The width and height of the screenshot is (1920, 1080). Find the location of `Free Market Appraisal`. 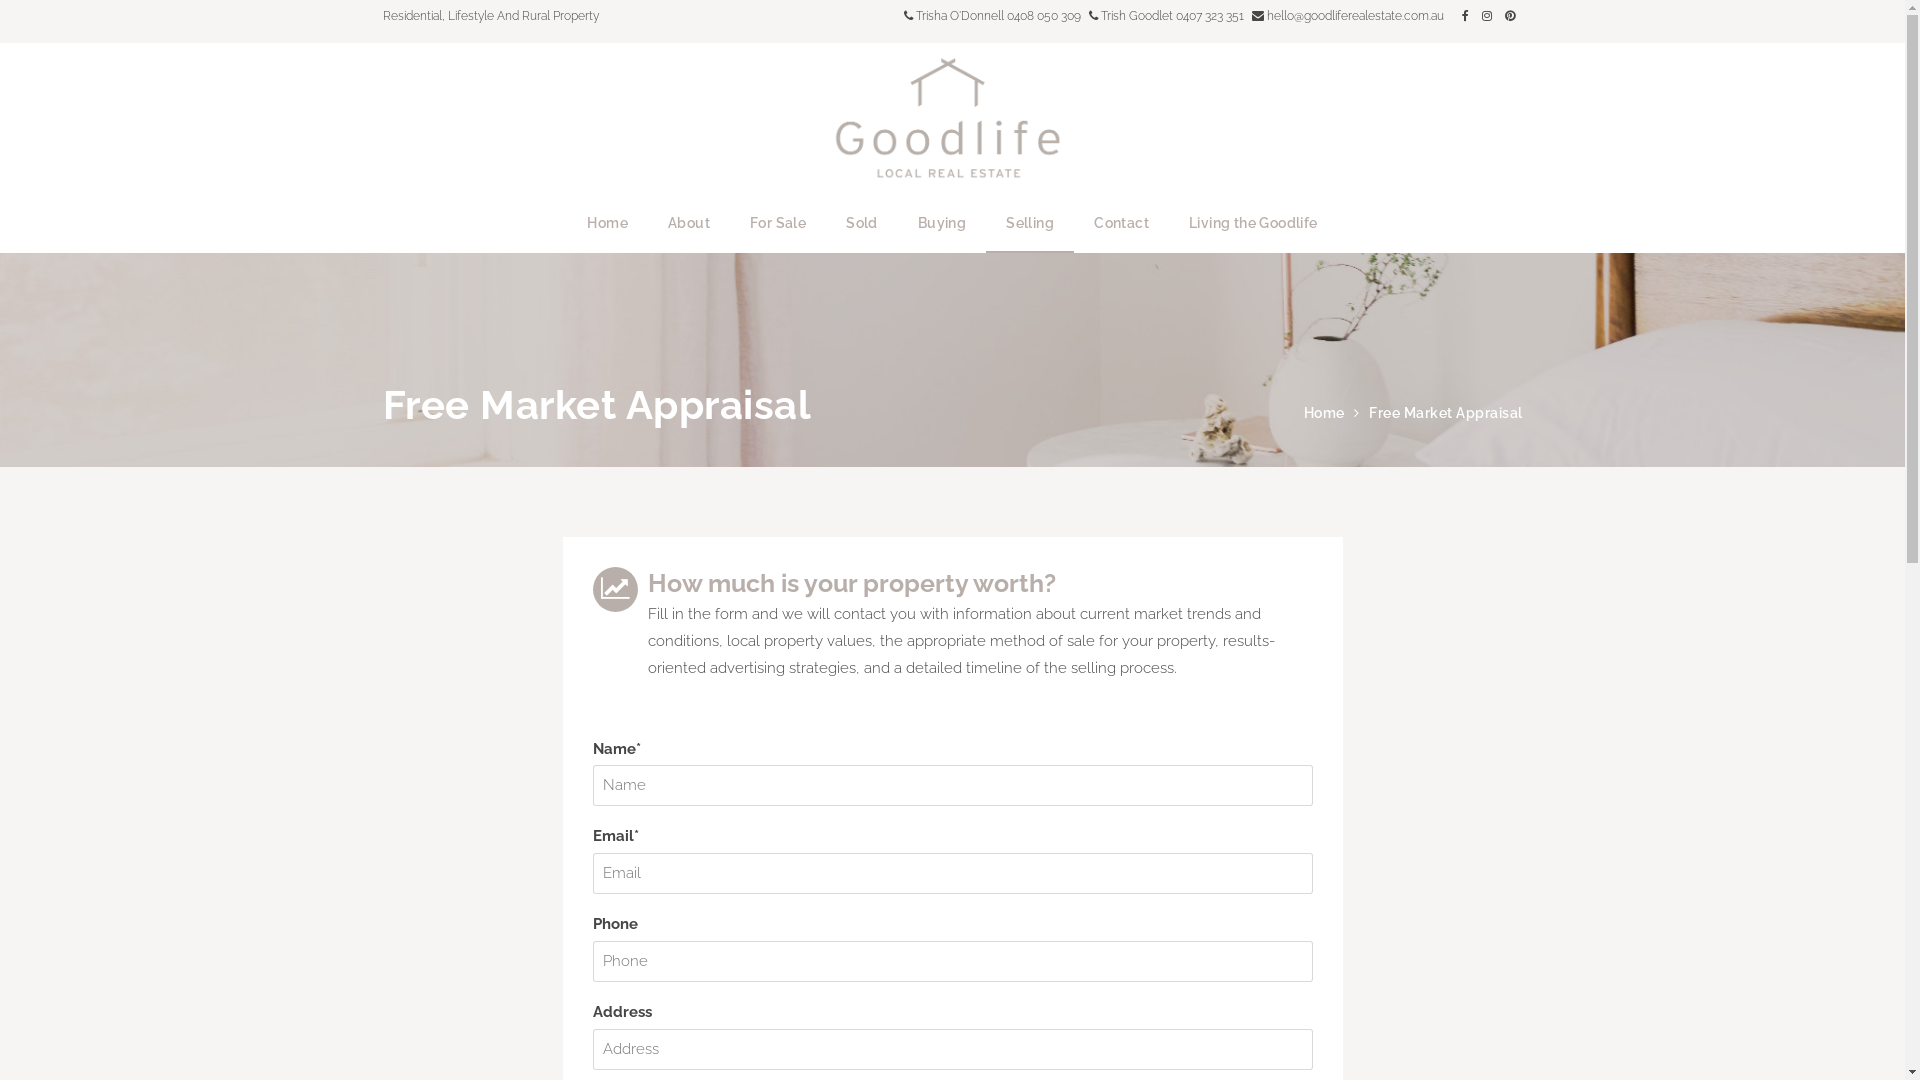

Free Market Appraisal is located at coordinates (1446, 413).